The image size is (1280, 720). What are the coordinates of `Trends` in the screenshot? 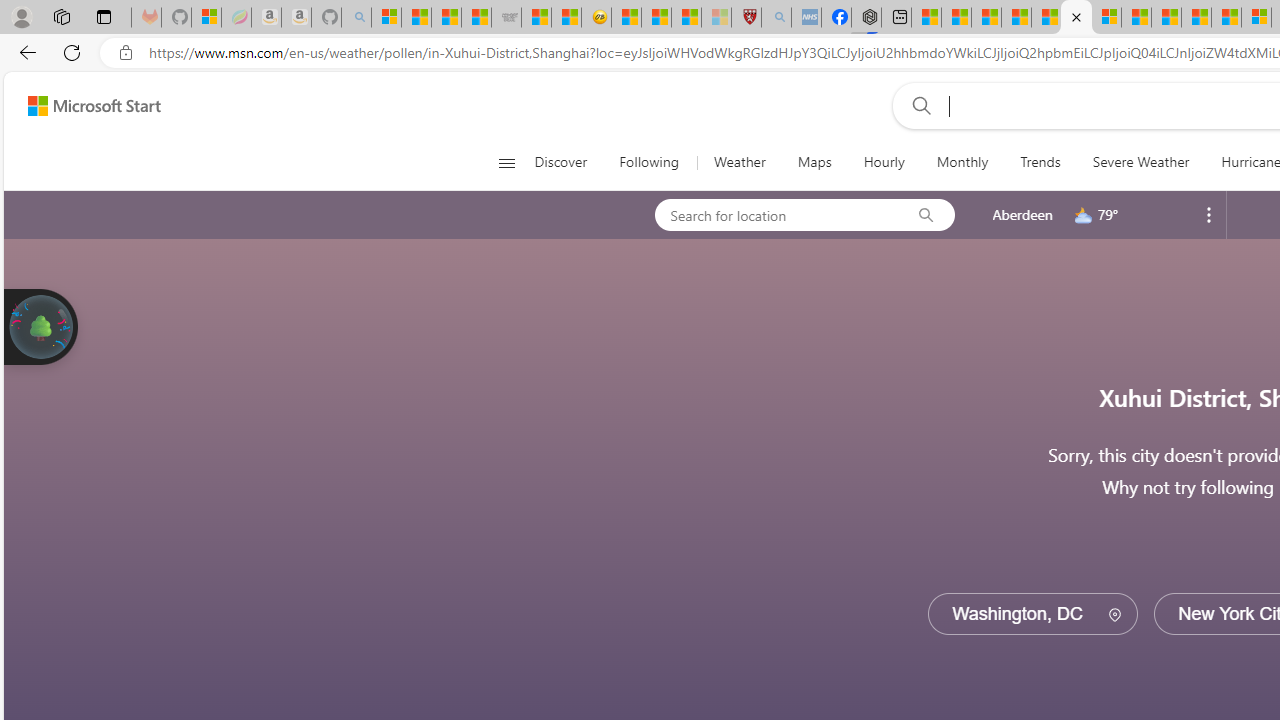 It's located at (1040, 162).